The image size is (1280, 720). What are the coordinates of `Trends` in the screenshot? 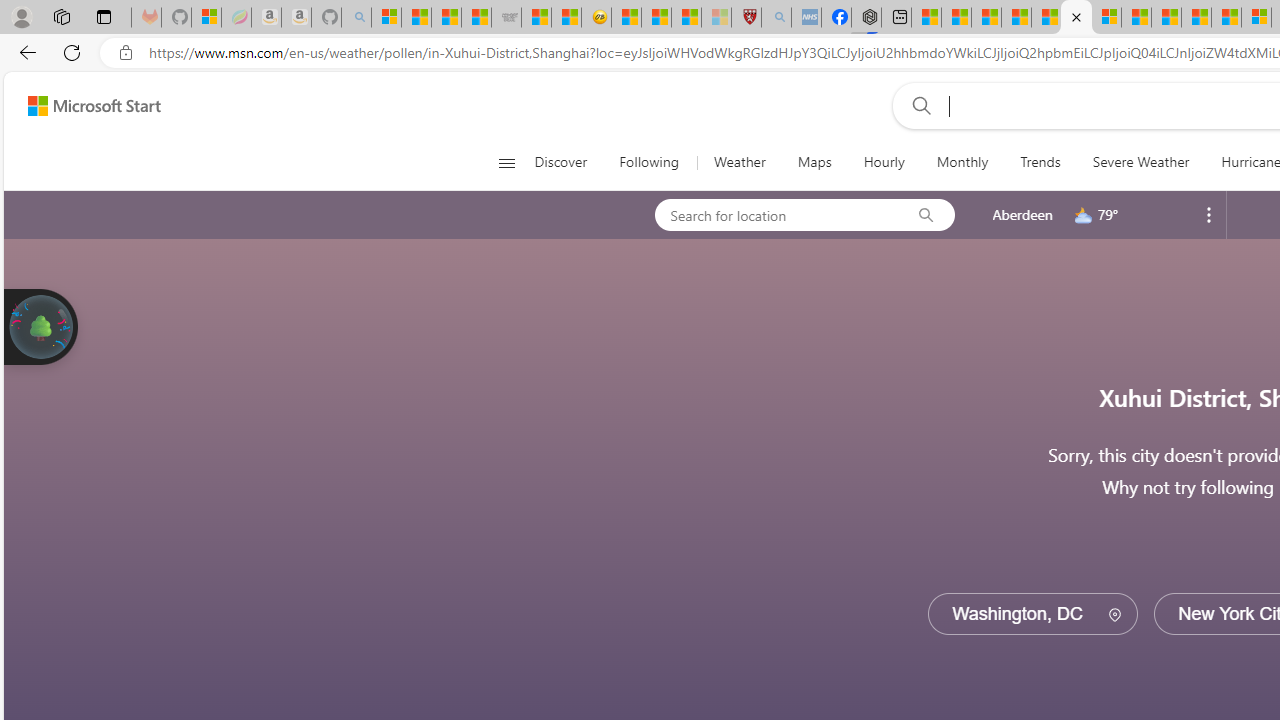 It's located at (1040, 162).